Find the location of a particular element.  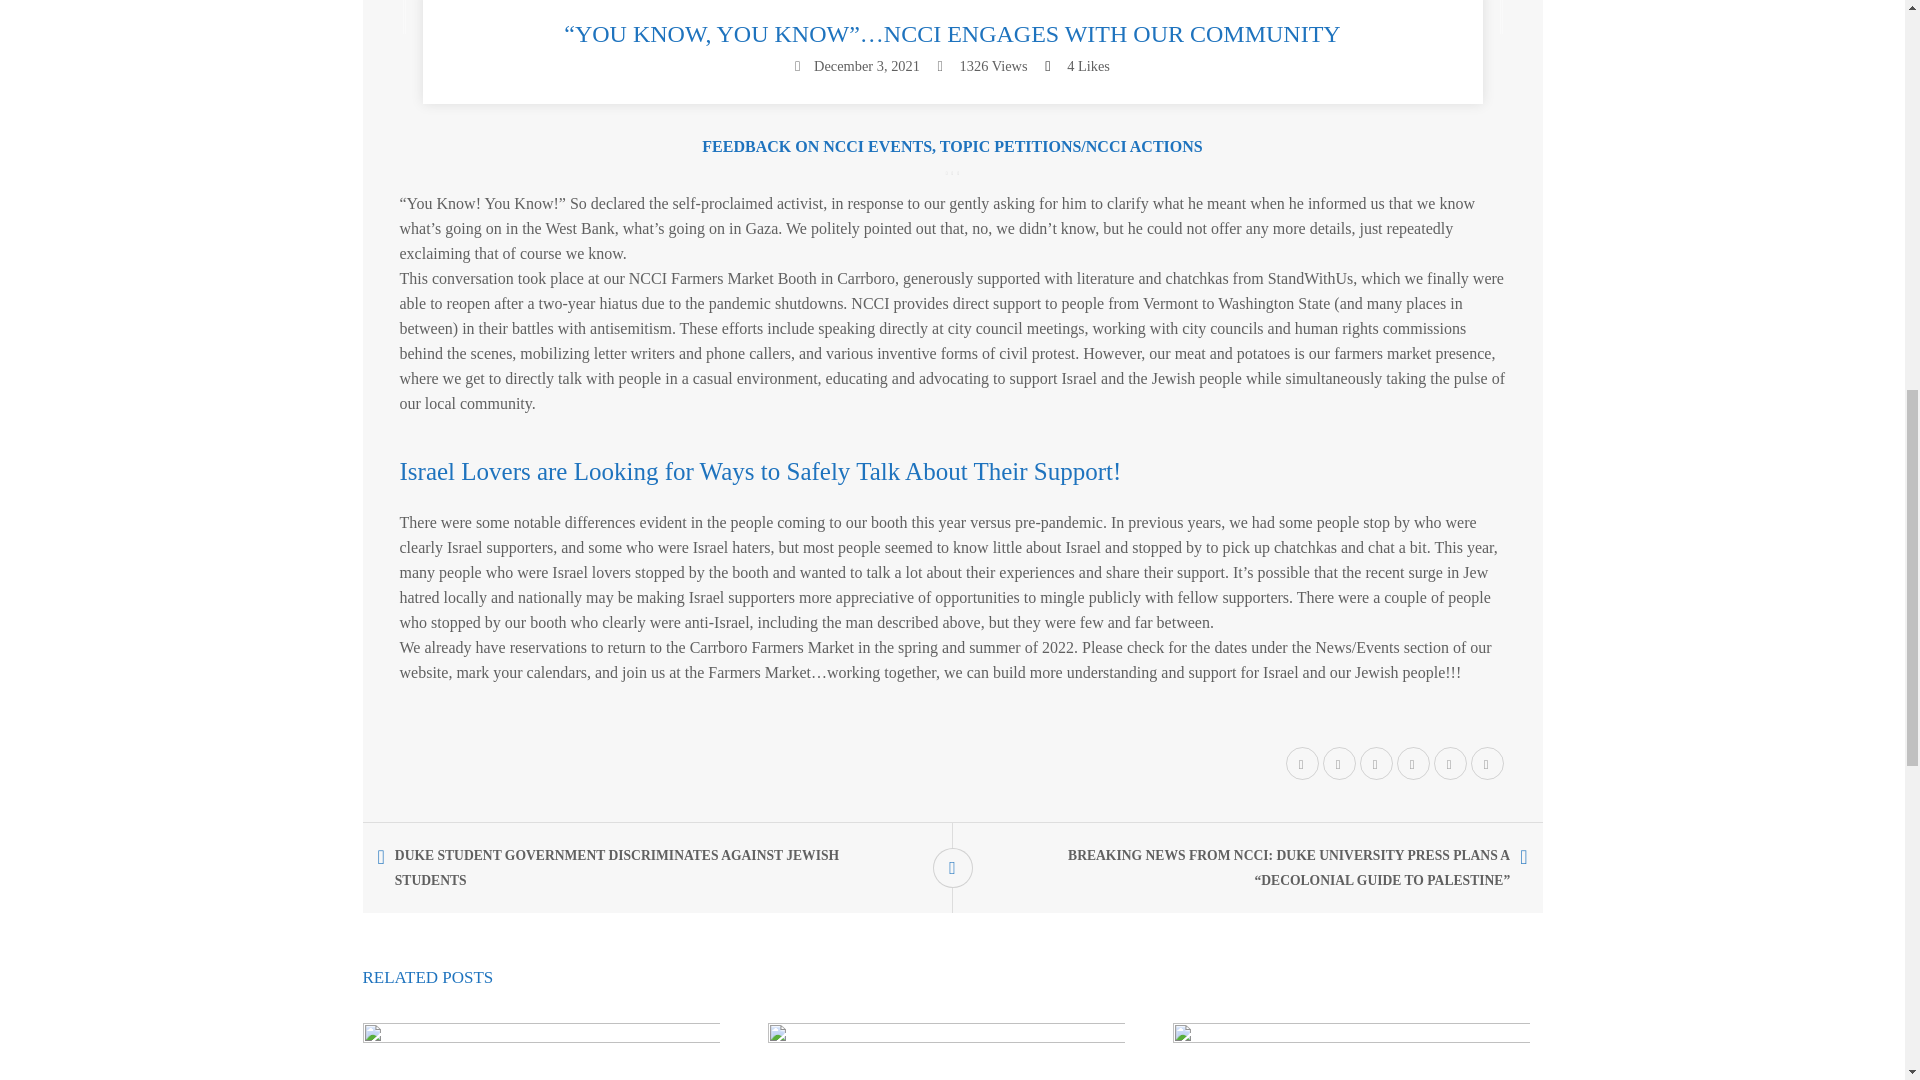

Share on Pinterest is located at coordinates (1412, 764).